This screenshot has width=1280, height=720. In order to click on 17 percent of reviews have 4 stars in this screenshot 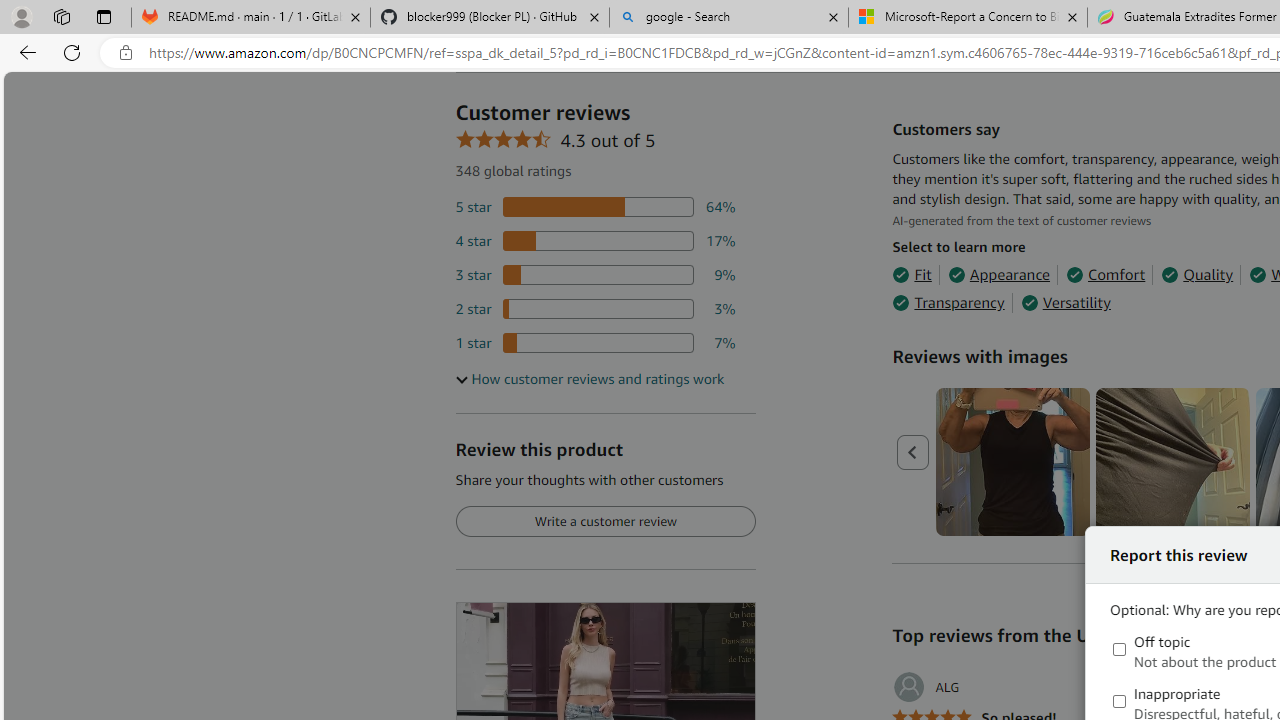, I will do `click(595, 241)`.